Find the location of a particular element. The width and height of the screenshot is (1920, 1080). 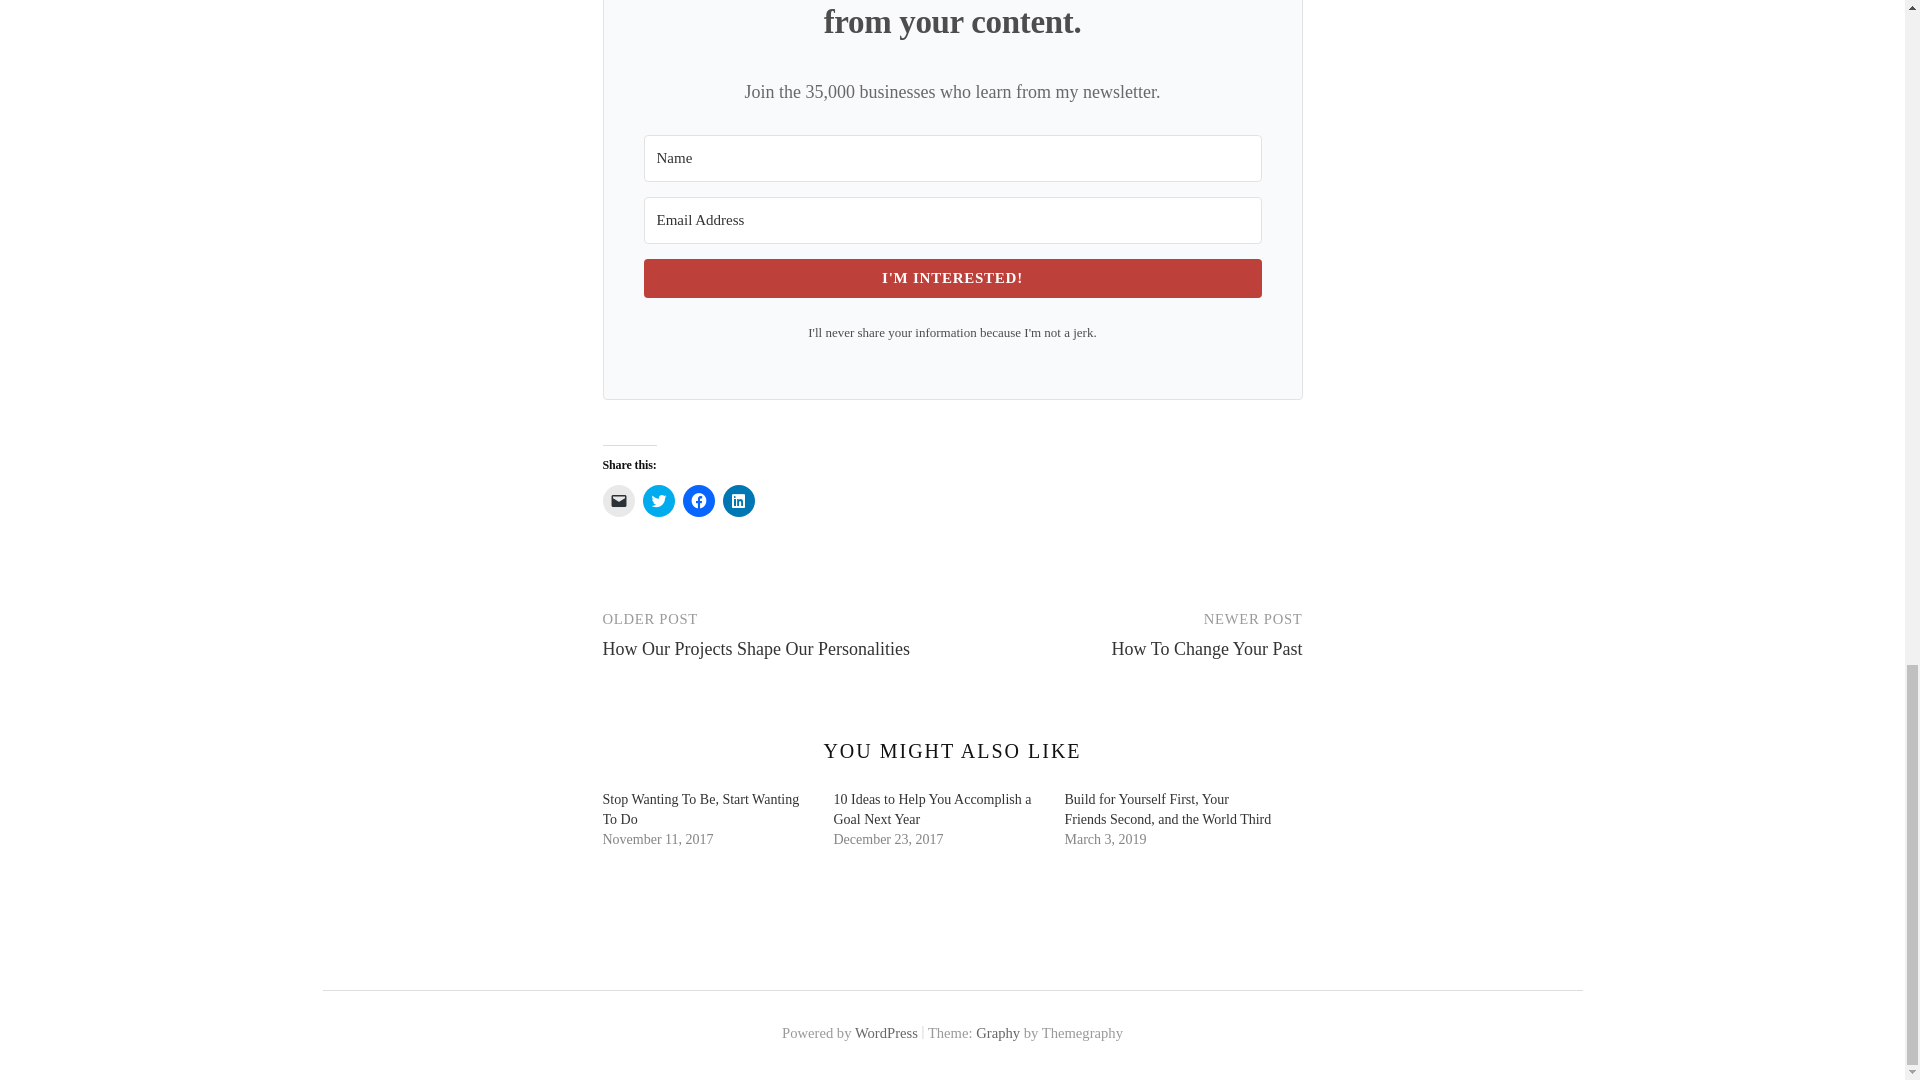

Click to share on Facebook is located at coordinates (698, 500).